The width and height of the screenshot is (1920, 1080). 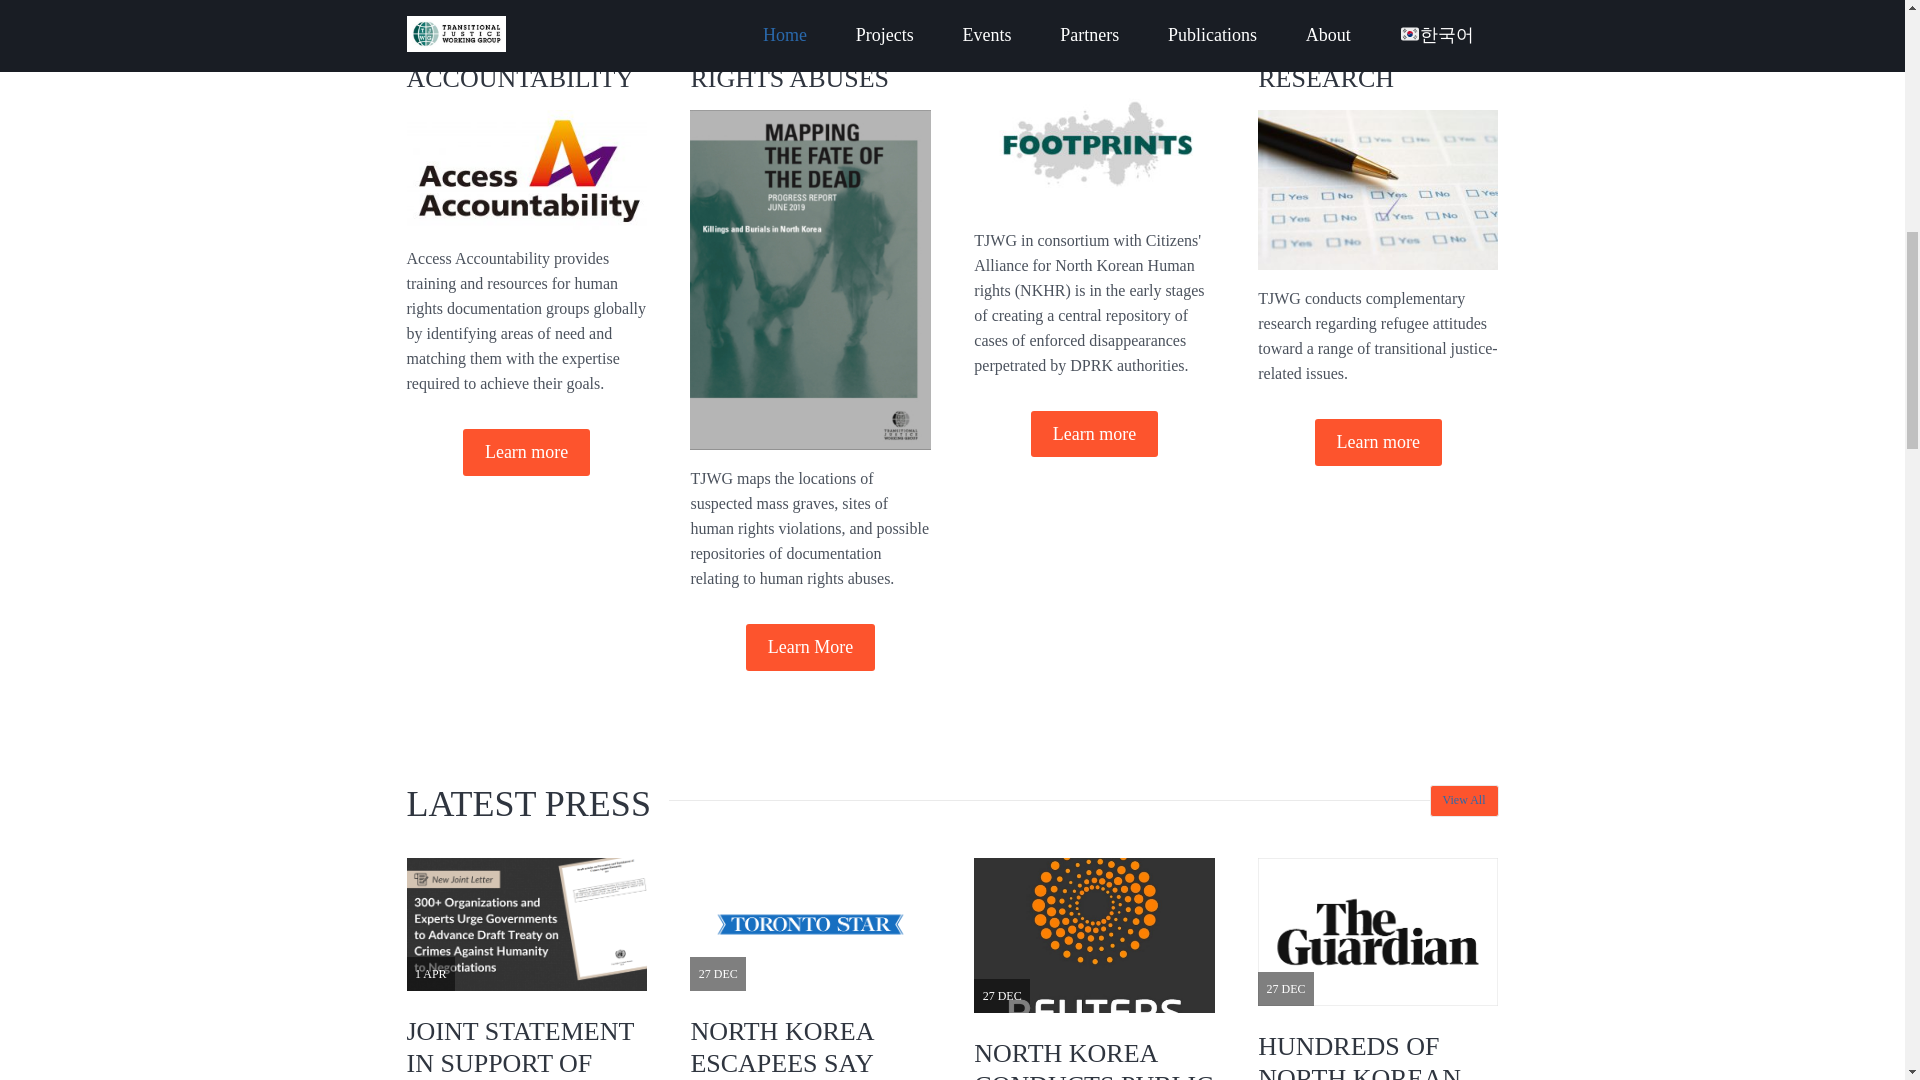 What do you see at coordinates (526, 452) in the screenshot?
I see `Learn more` at bounding box center [526, 452].